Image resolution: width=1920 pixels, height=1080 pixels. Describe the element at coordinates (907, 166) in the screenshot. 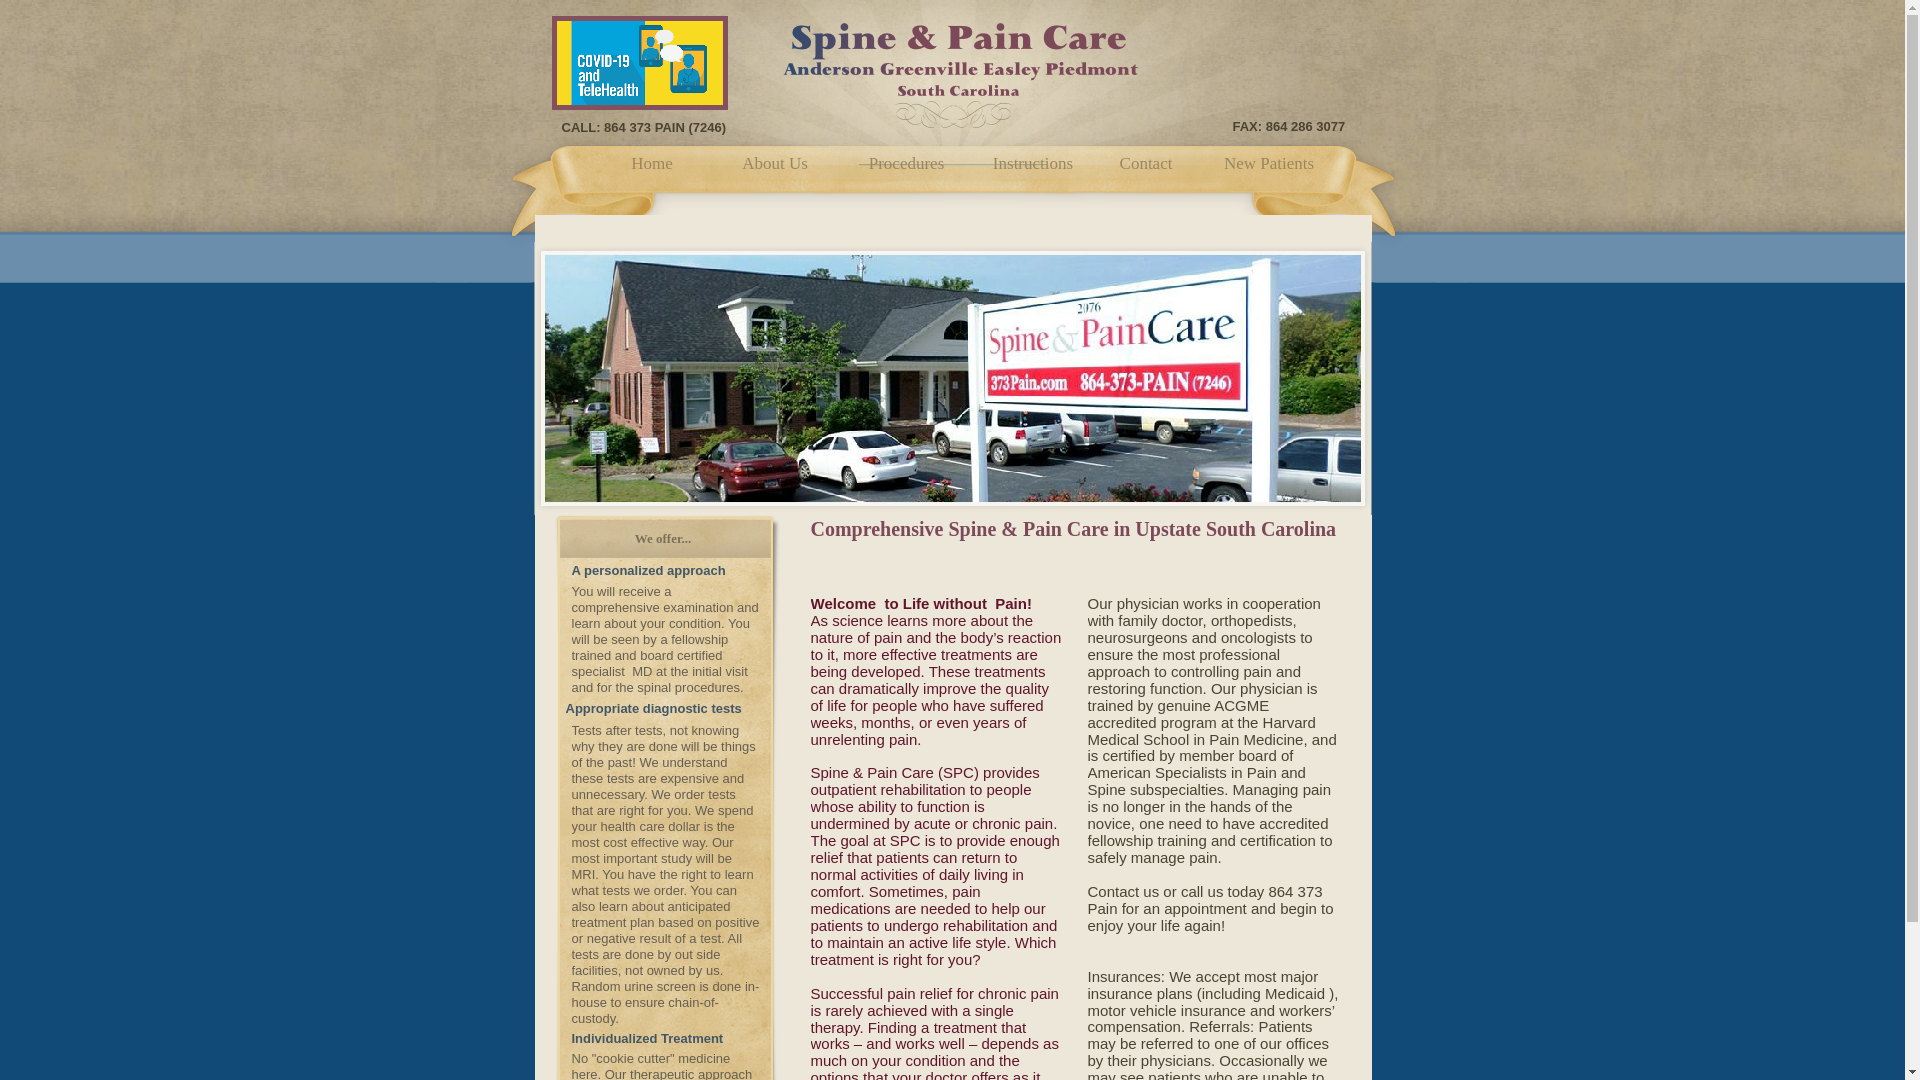

I see `Procedures` at that location.